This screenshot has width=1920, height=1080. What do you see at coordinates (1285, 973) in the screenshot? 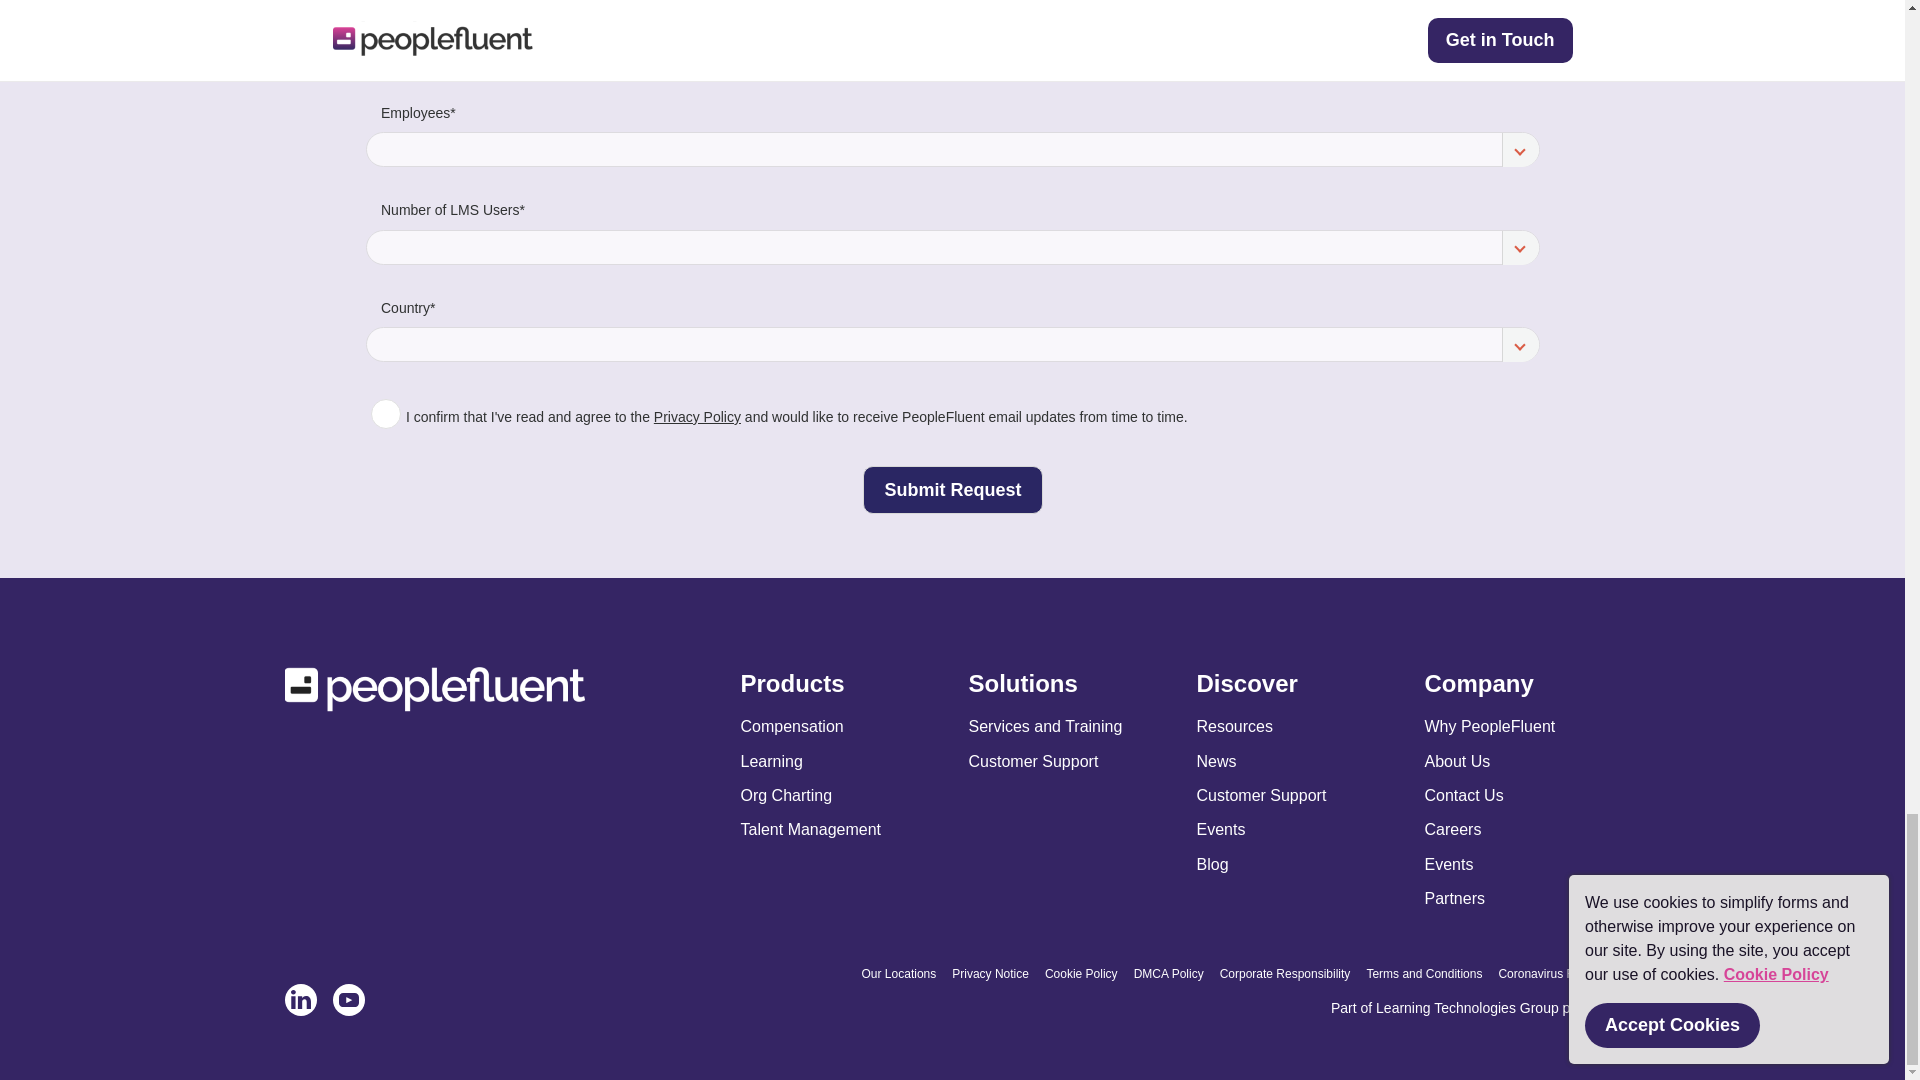
I see `Corporate Responsibility` at bounding box center [1285, 973].